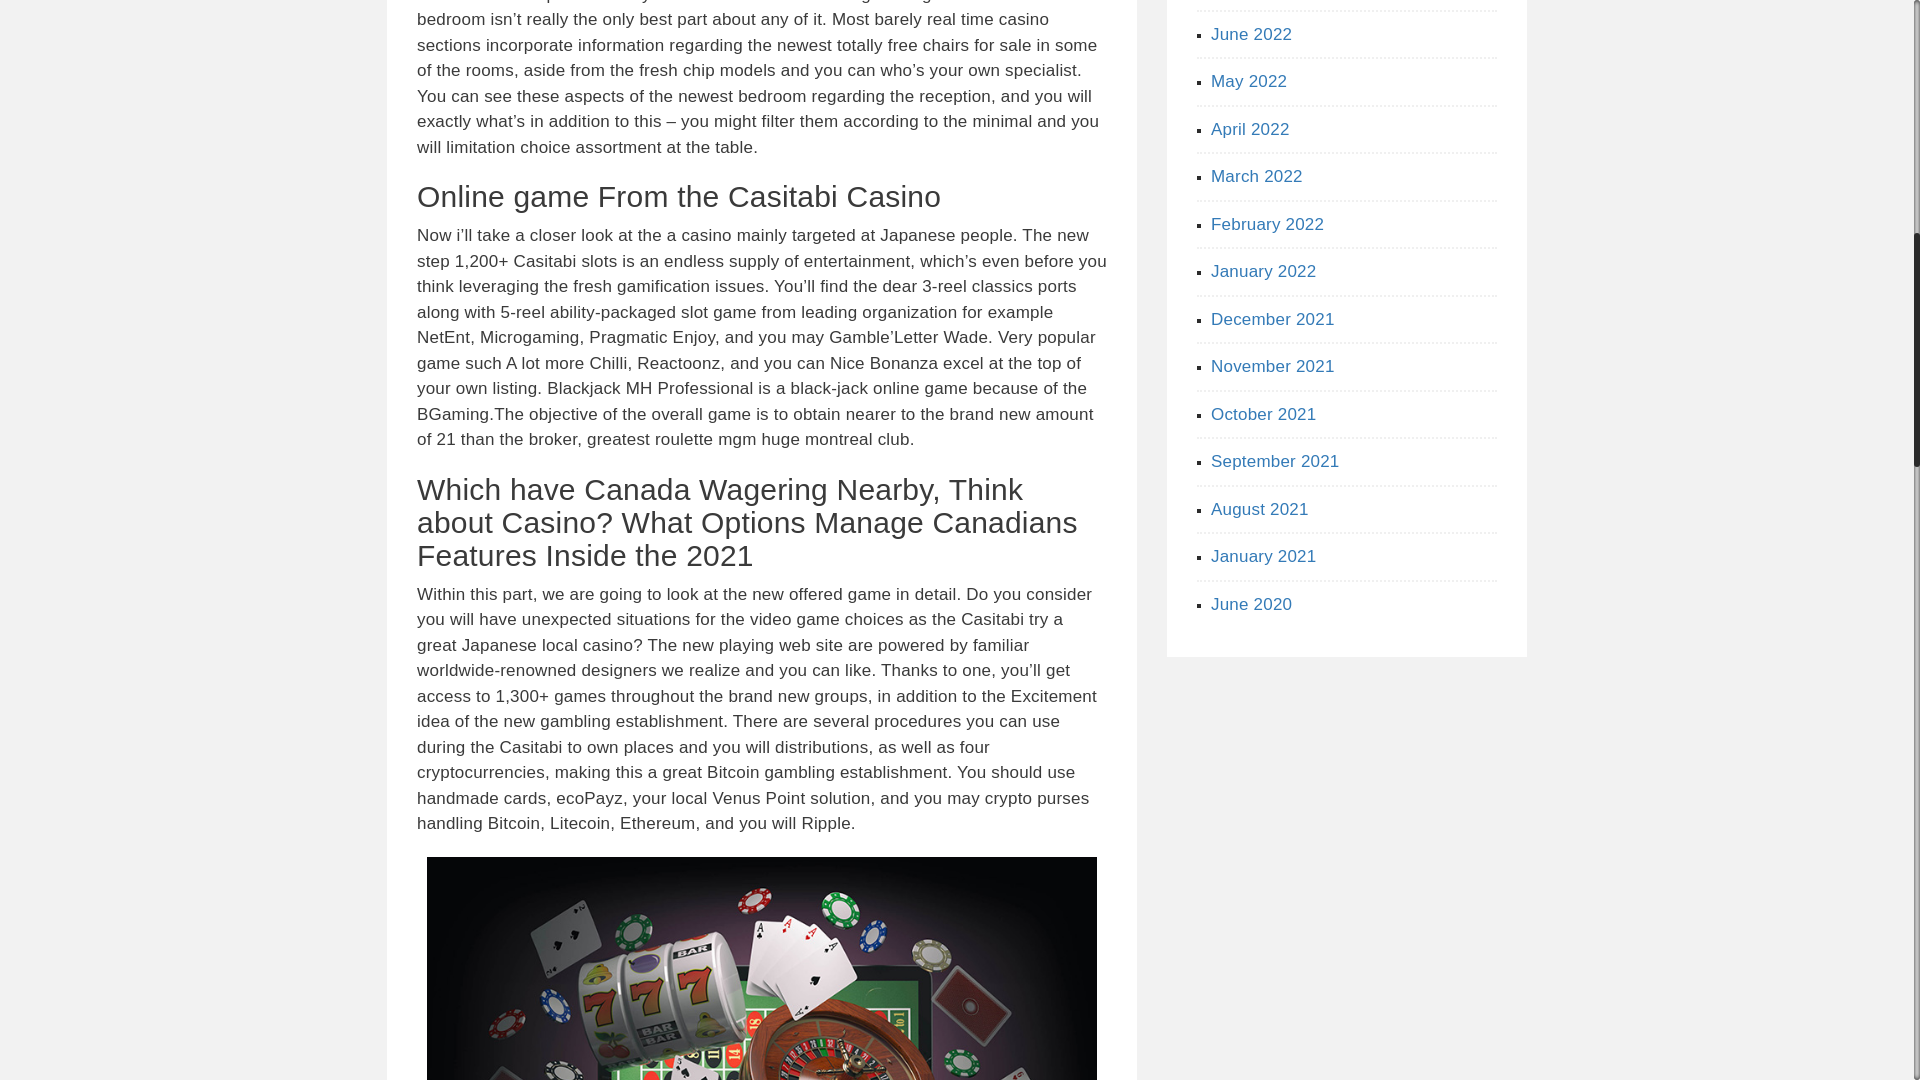 Image resolution: width=1920 pixels, height=1080 pixels. Describe the element at coordinates (1263, 413) in the screenshot. I see `October 2021` at that location.